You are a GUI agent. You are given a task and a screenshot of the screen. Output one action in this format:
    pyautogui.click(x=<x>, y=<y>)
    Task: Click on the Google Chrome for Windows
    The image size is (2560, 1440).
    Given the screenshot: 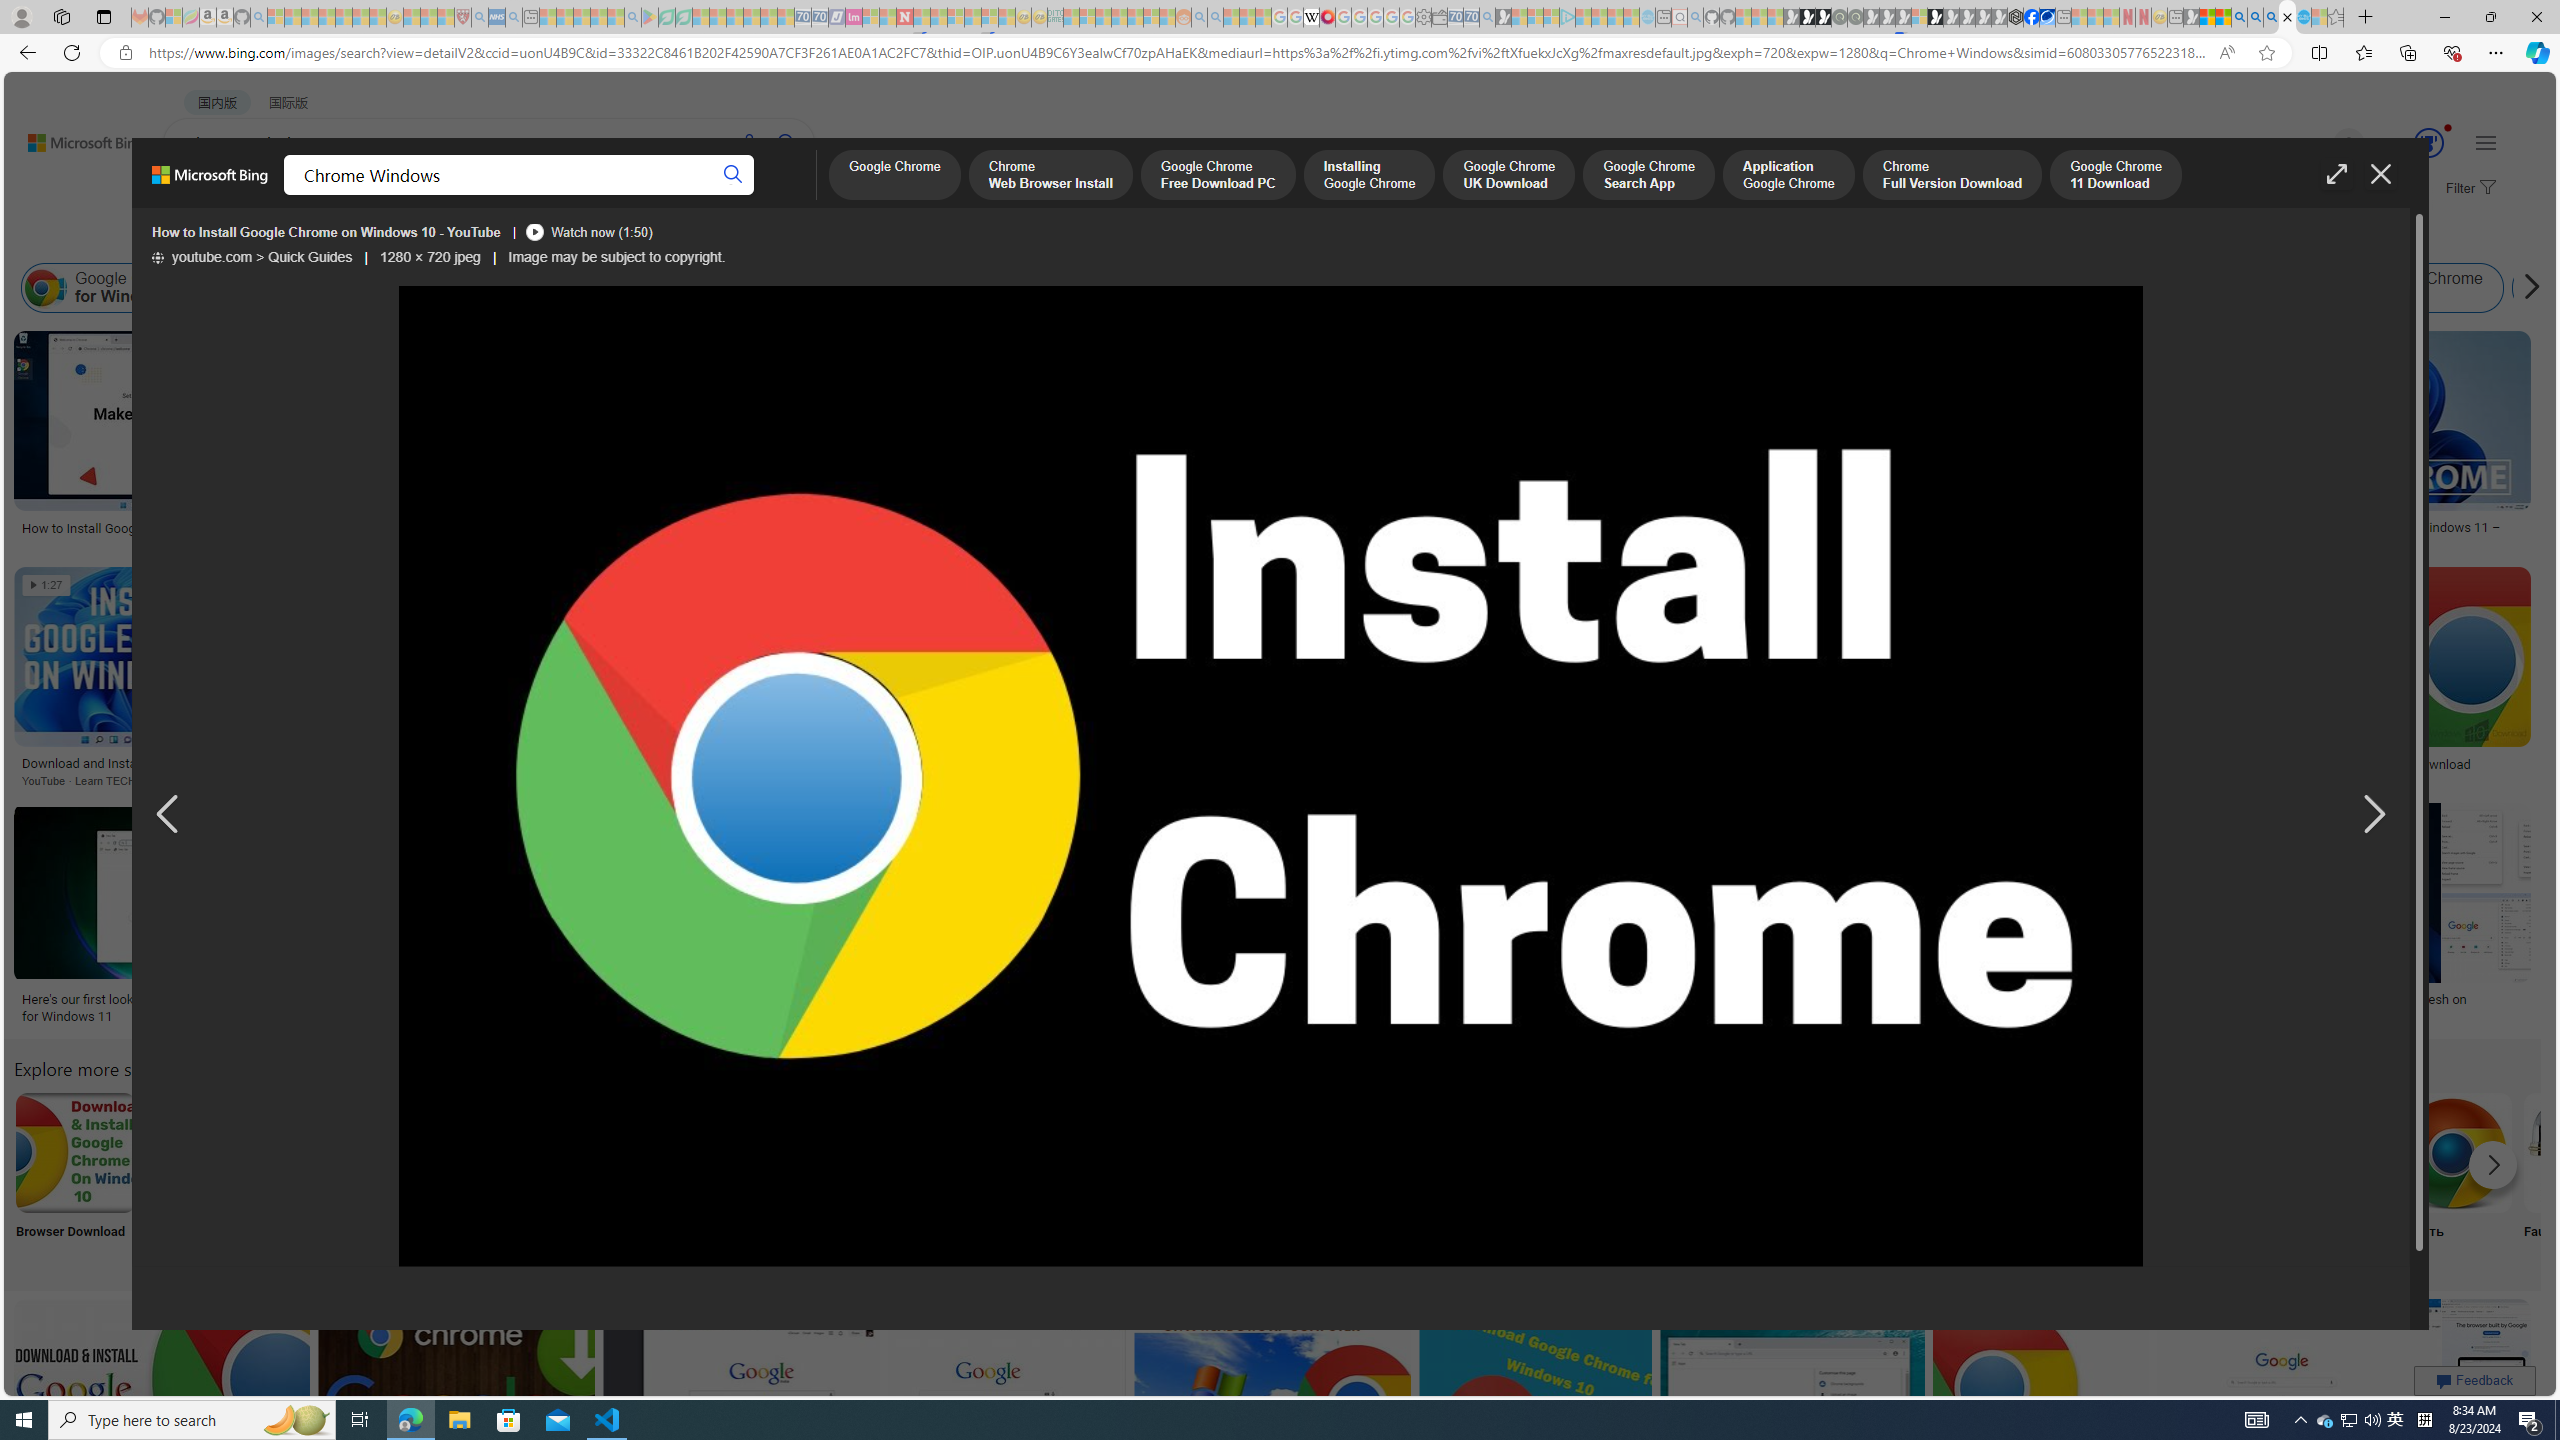 What is the action you would take?
    pyautogui.click(x=46, y=288)
    